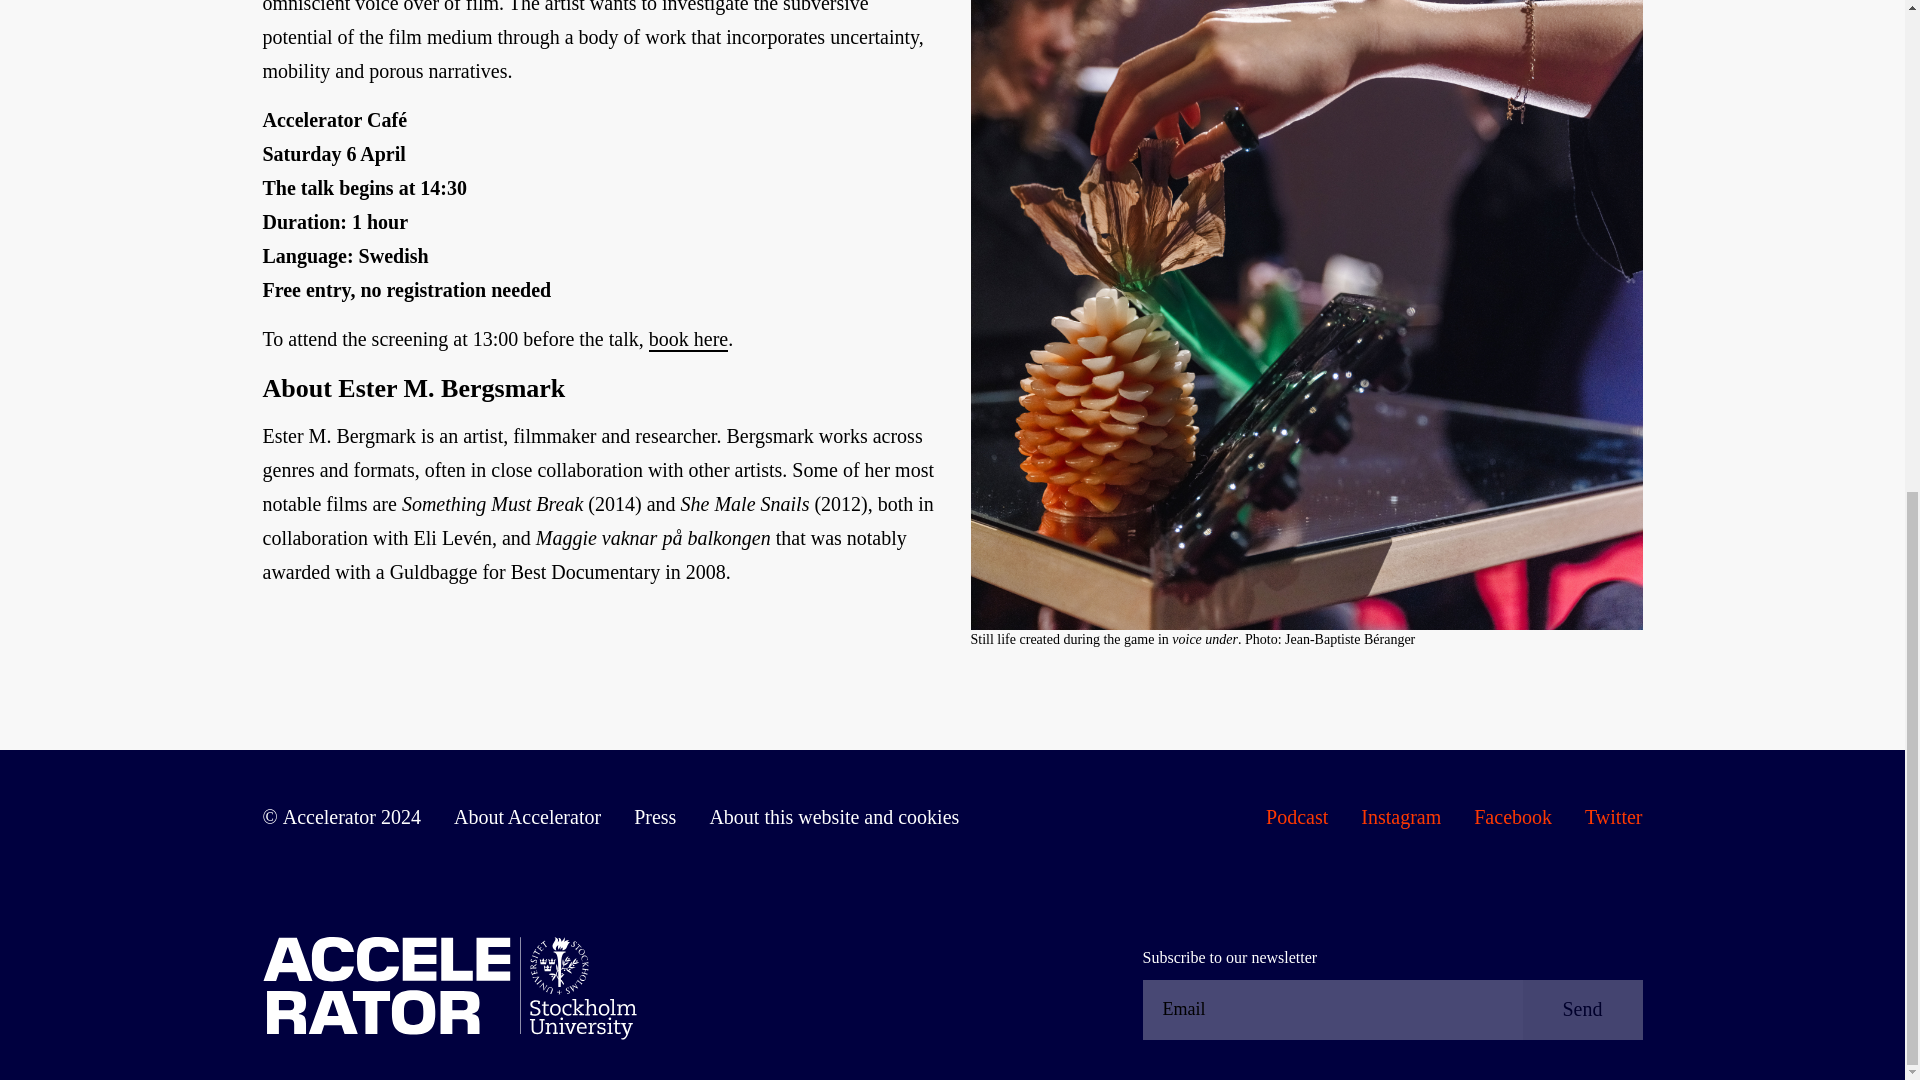 The width and height of the screenshot is (1920, 1080). What do you see at coordinates (526, 818) in the screenshot?
I see `About Accelerator` at bounding box center [526, 818].